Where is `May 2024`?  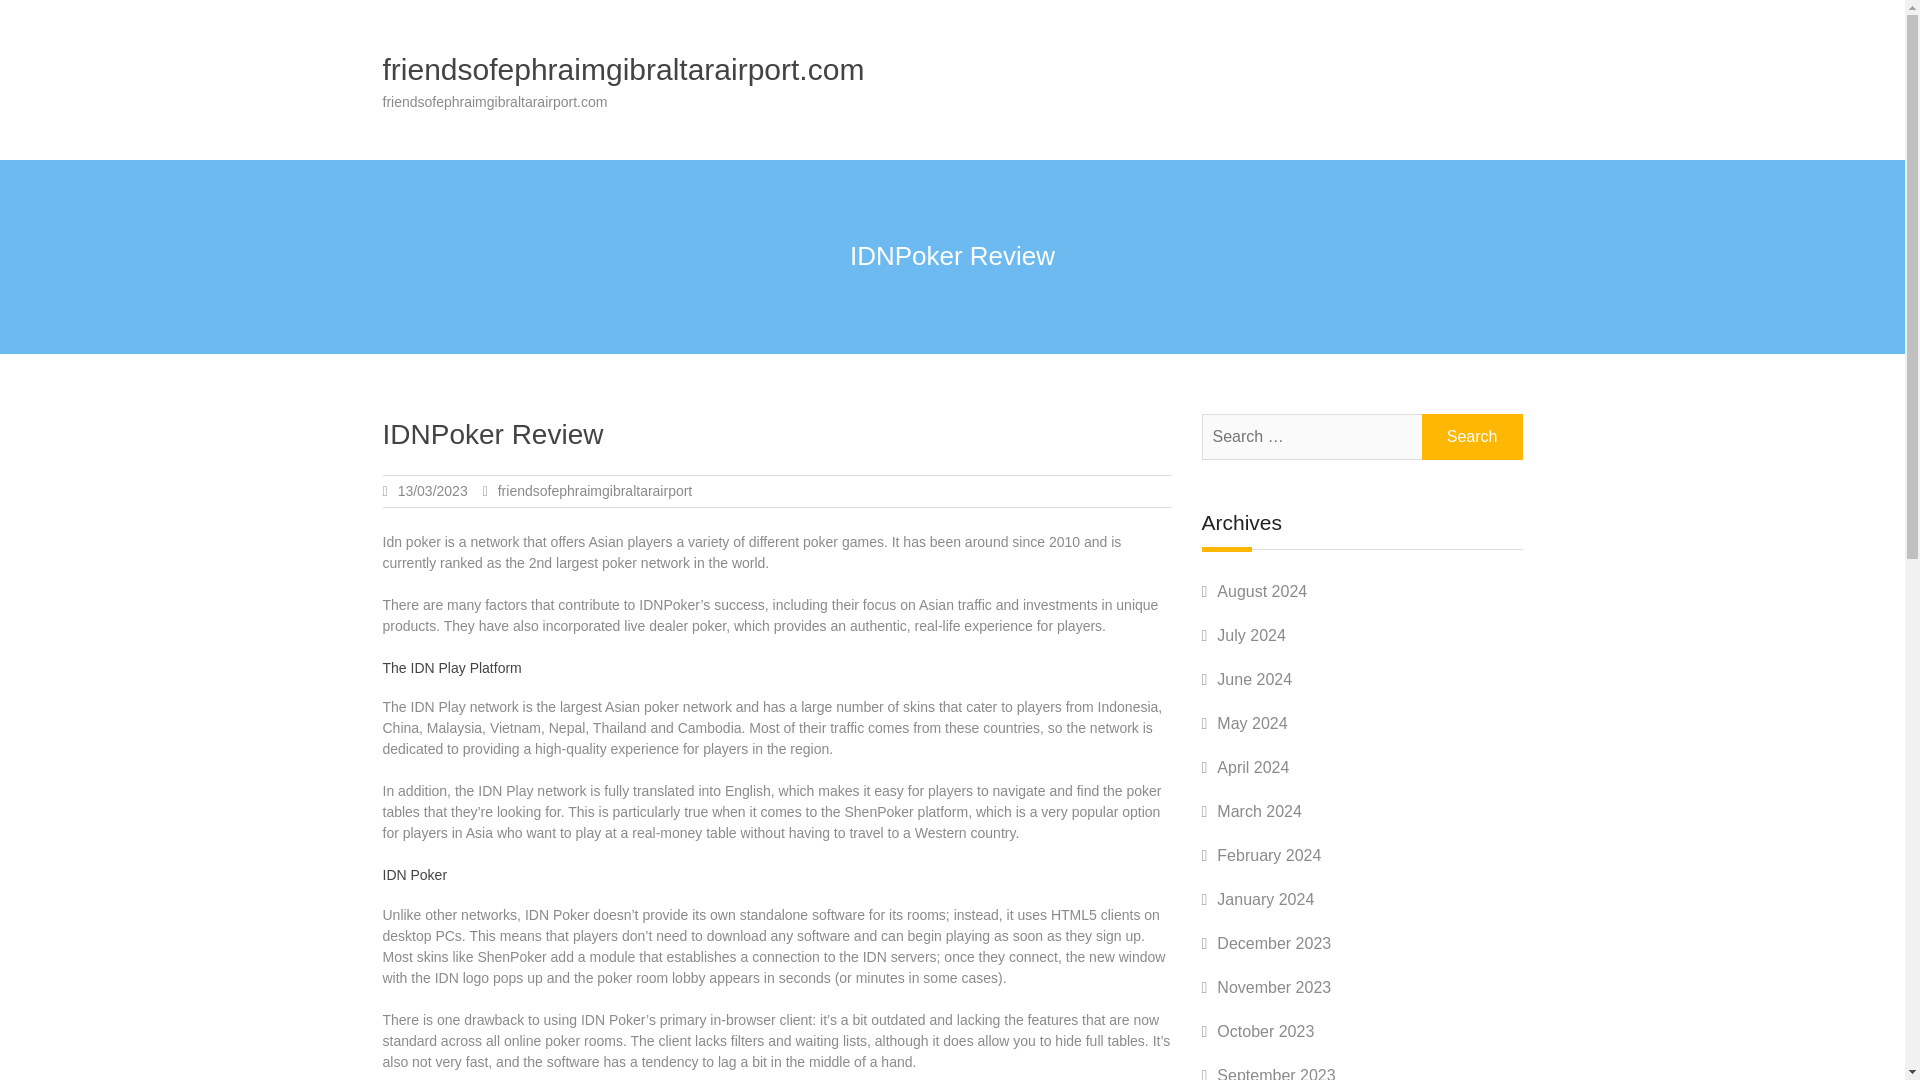 May 2024 is located at coordinates (1252, 723).